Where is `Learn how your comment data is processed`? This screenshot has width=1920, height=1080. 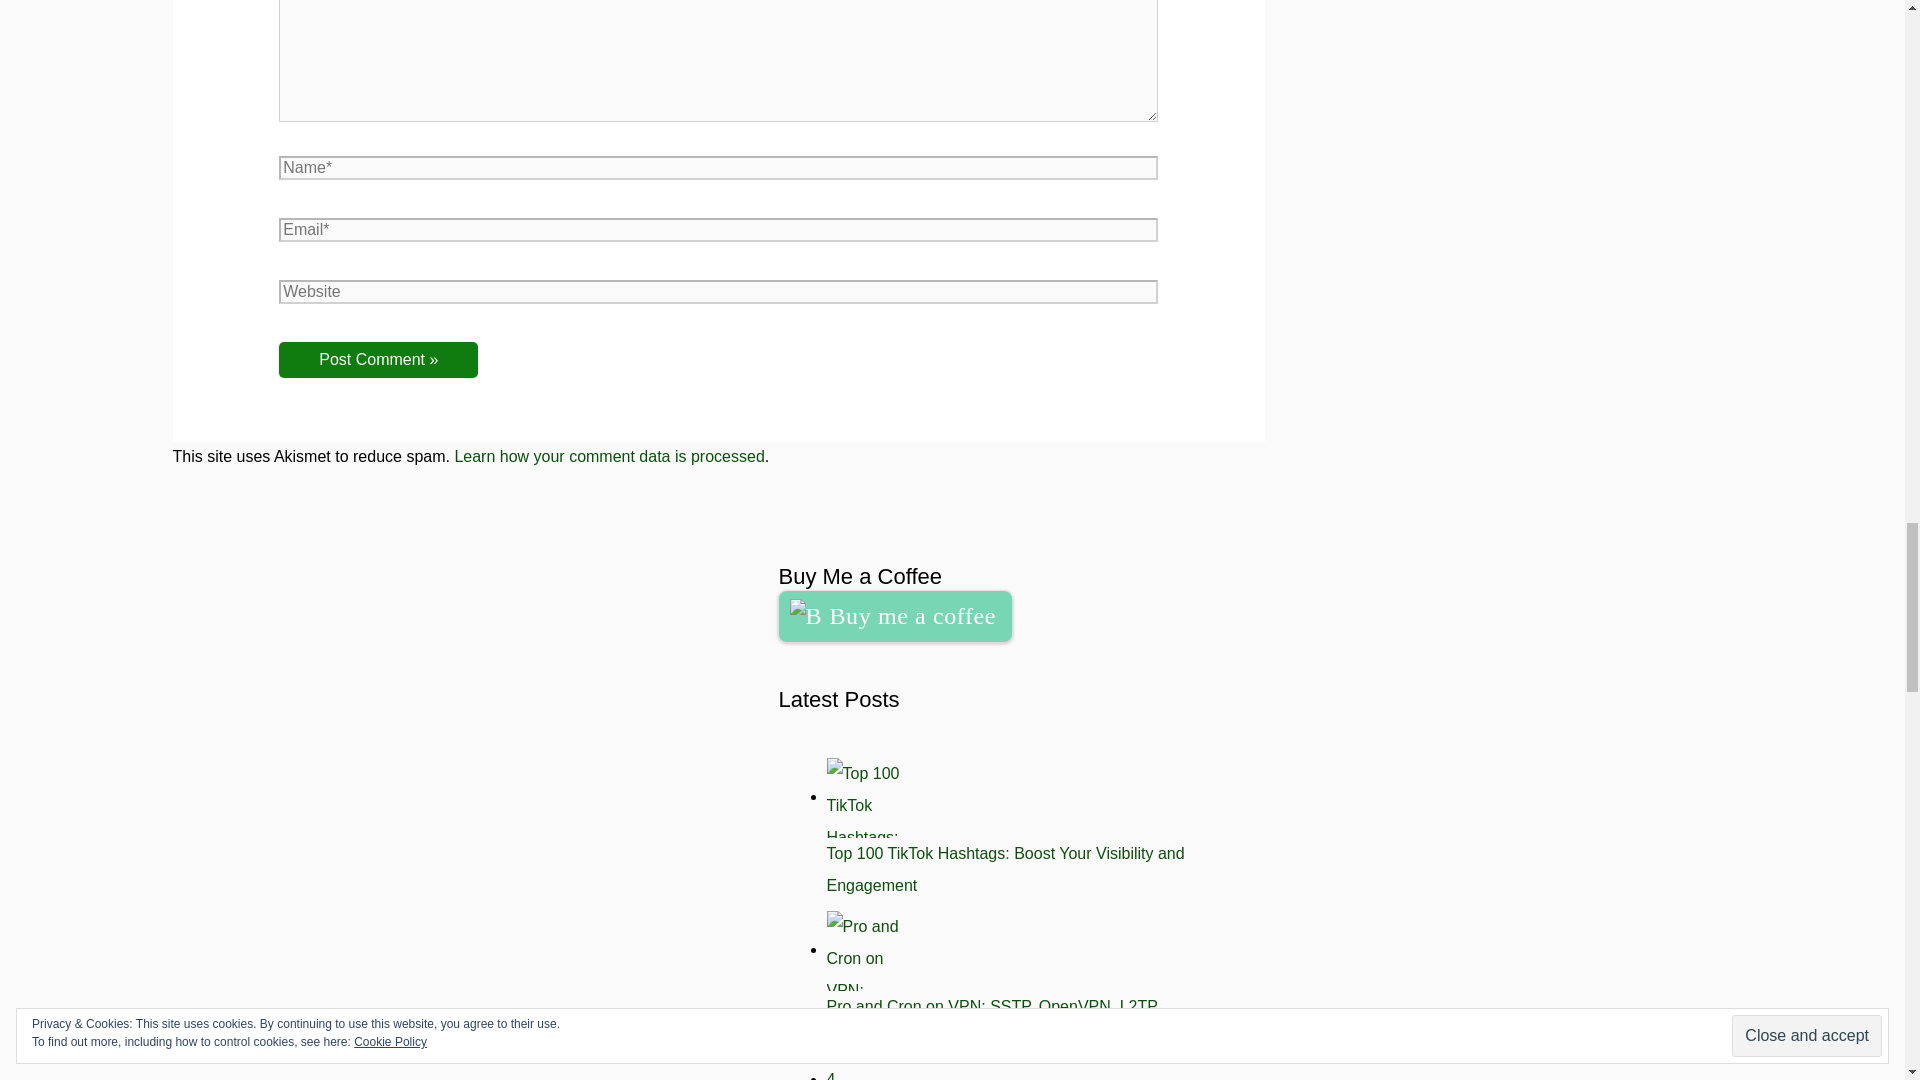 Learn how your comment data is processed is located at coordinates (608, 456).